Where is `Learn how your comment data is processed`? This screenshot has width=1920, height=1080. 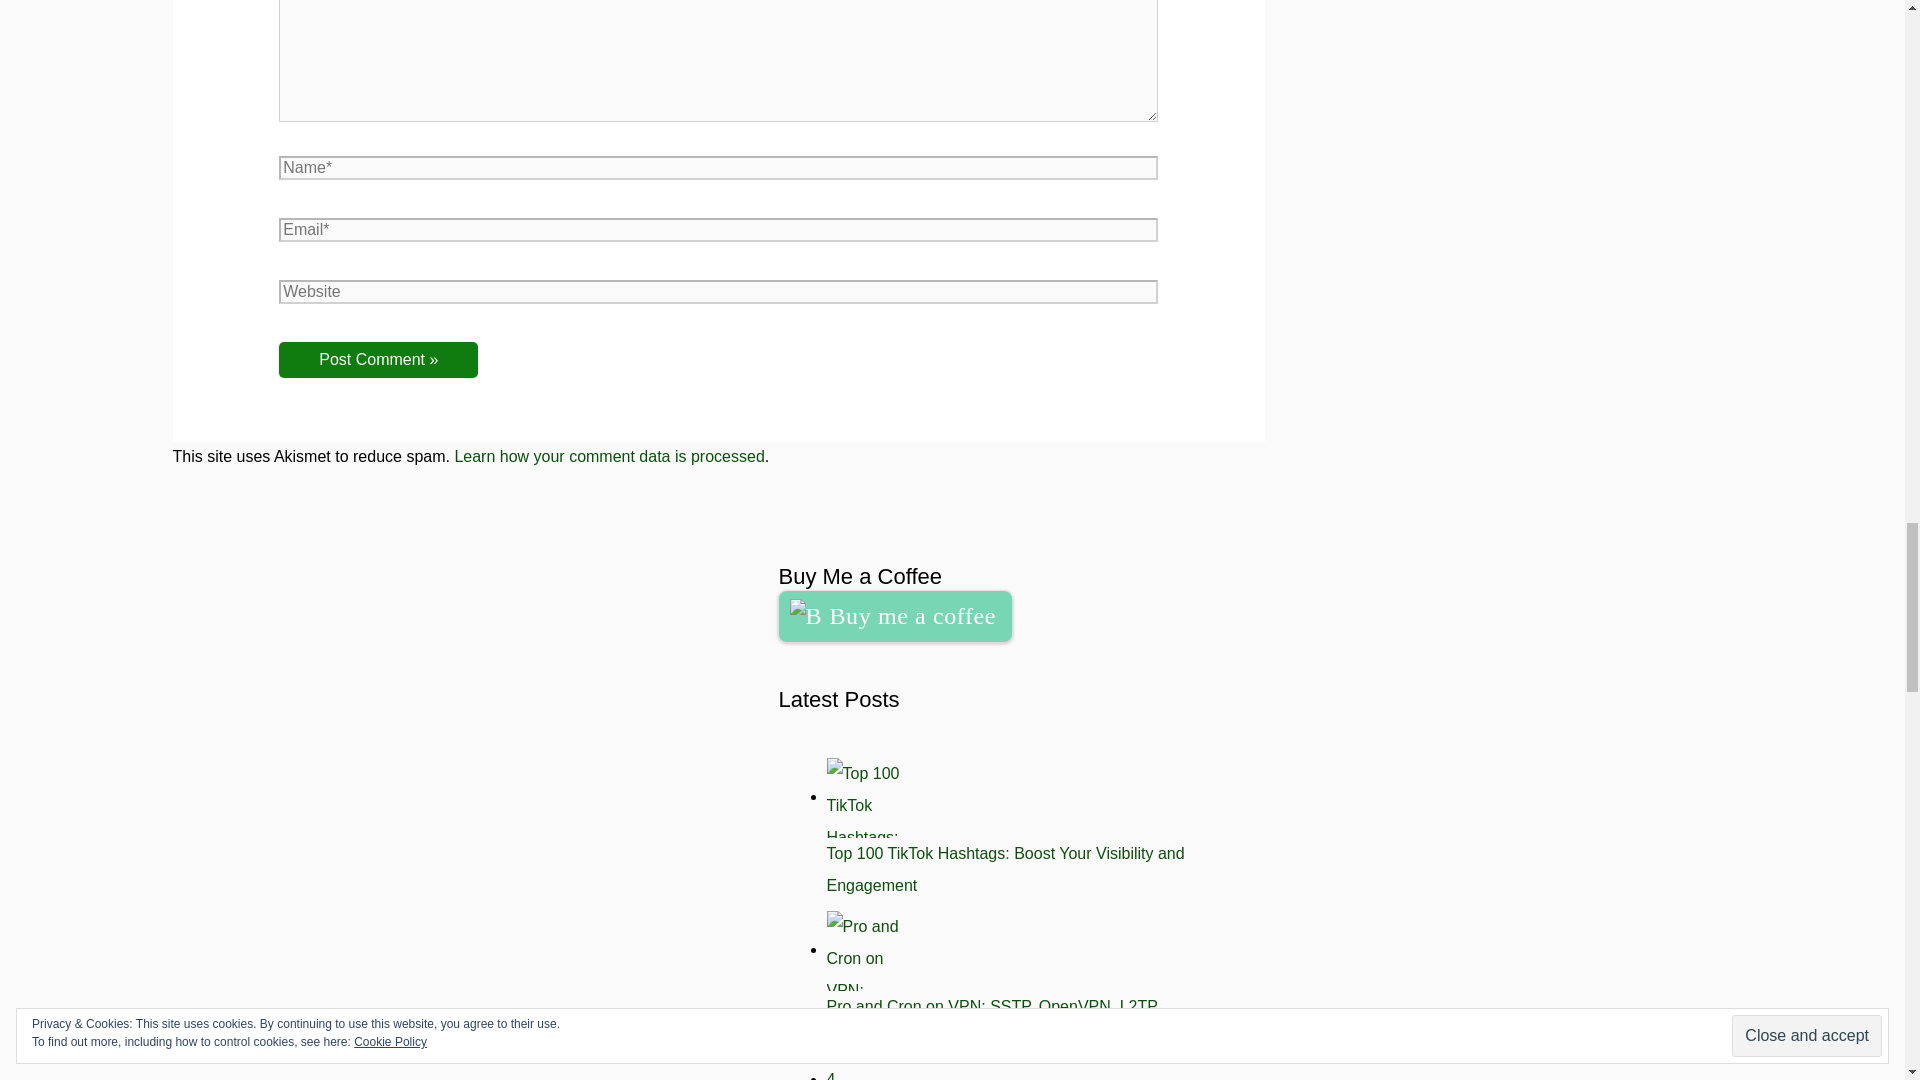 Learn how your comment data is processed is located at coordinates (608, 456).